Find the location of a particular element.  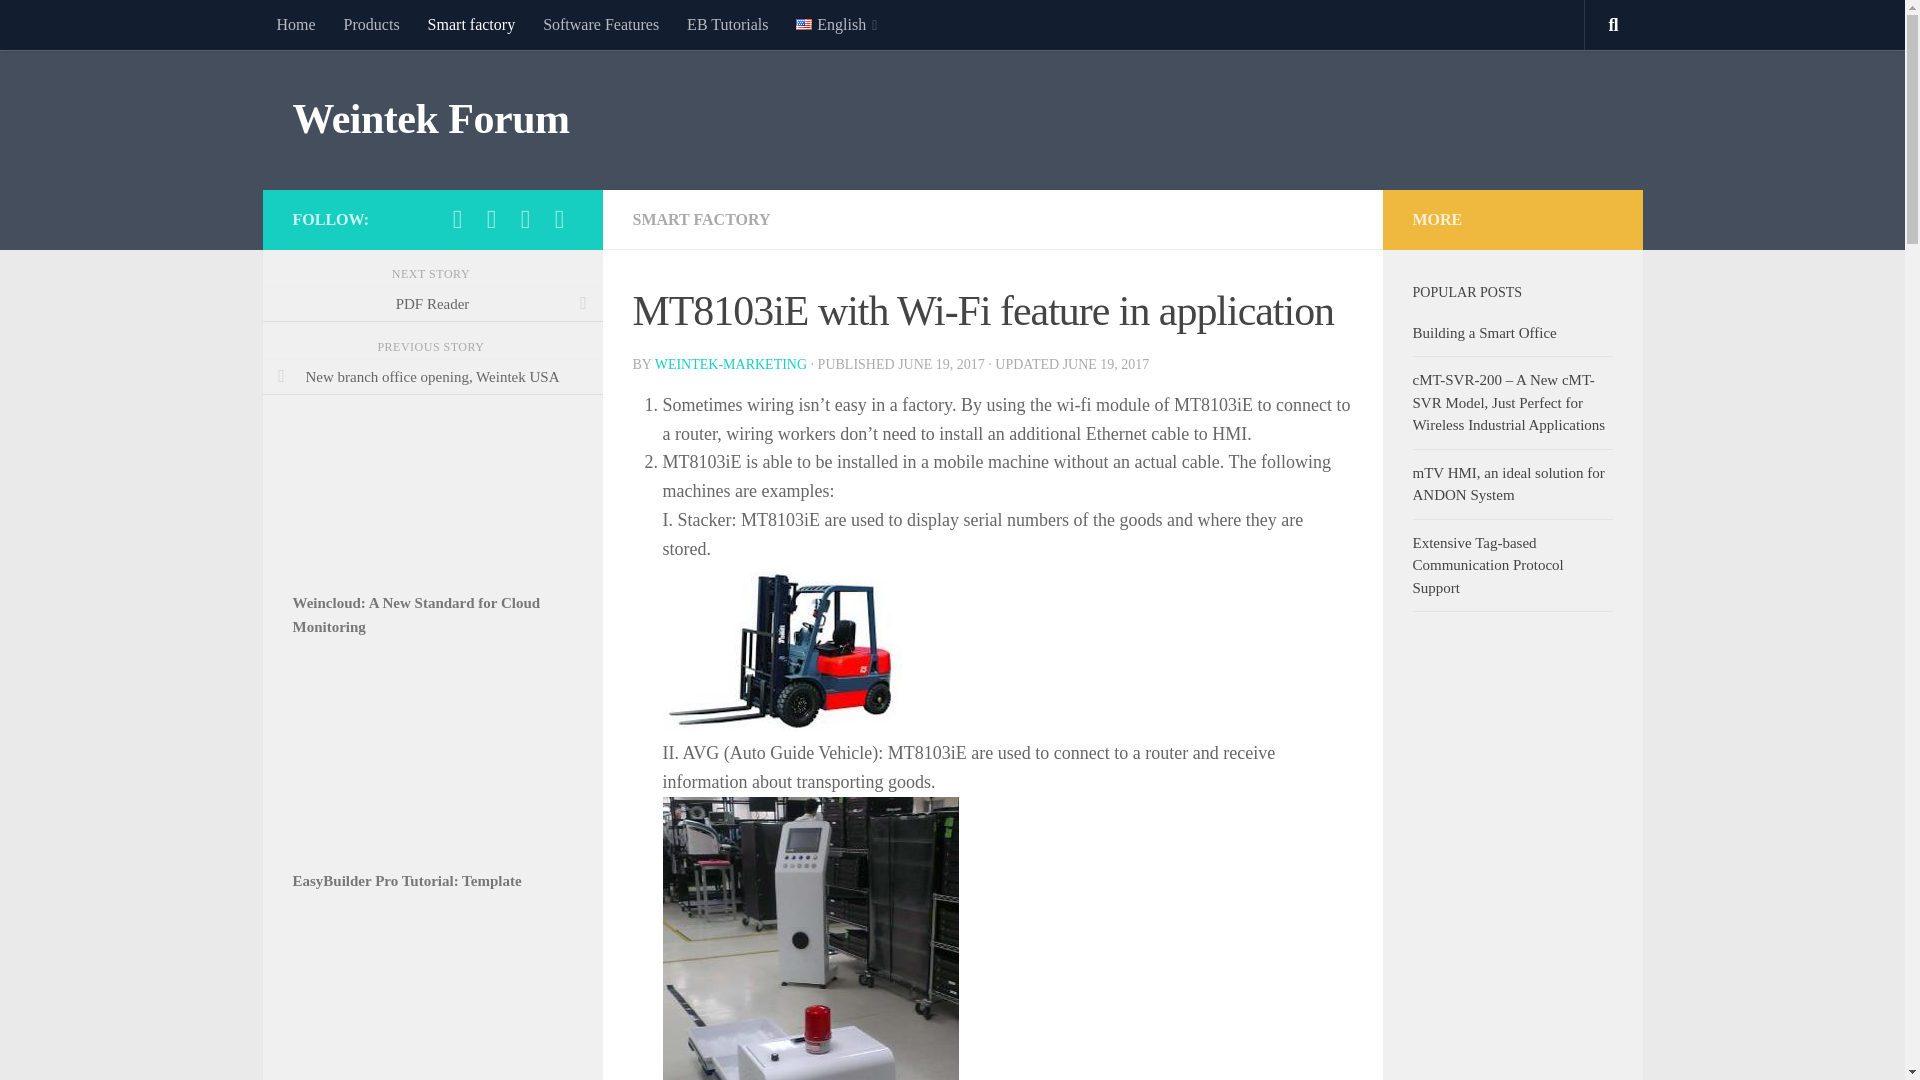

Software Features is located at coordinates (601, 24).